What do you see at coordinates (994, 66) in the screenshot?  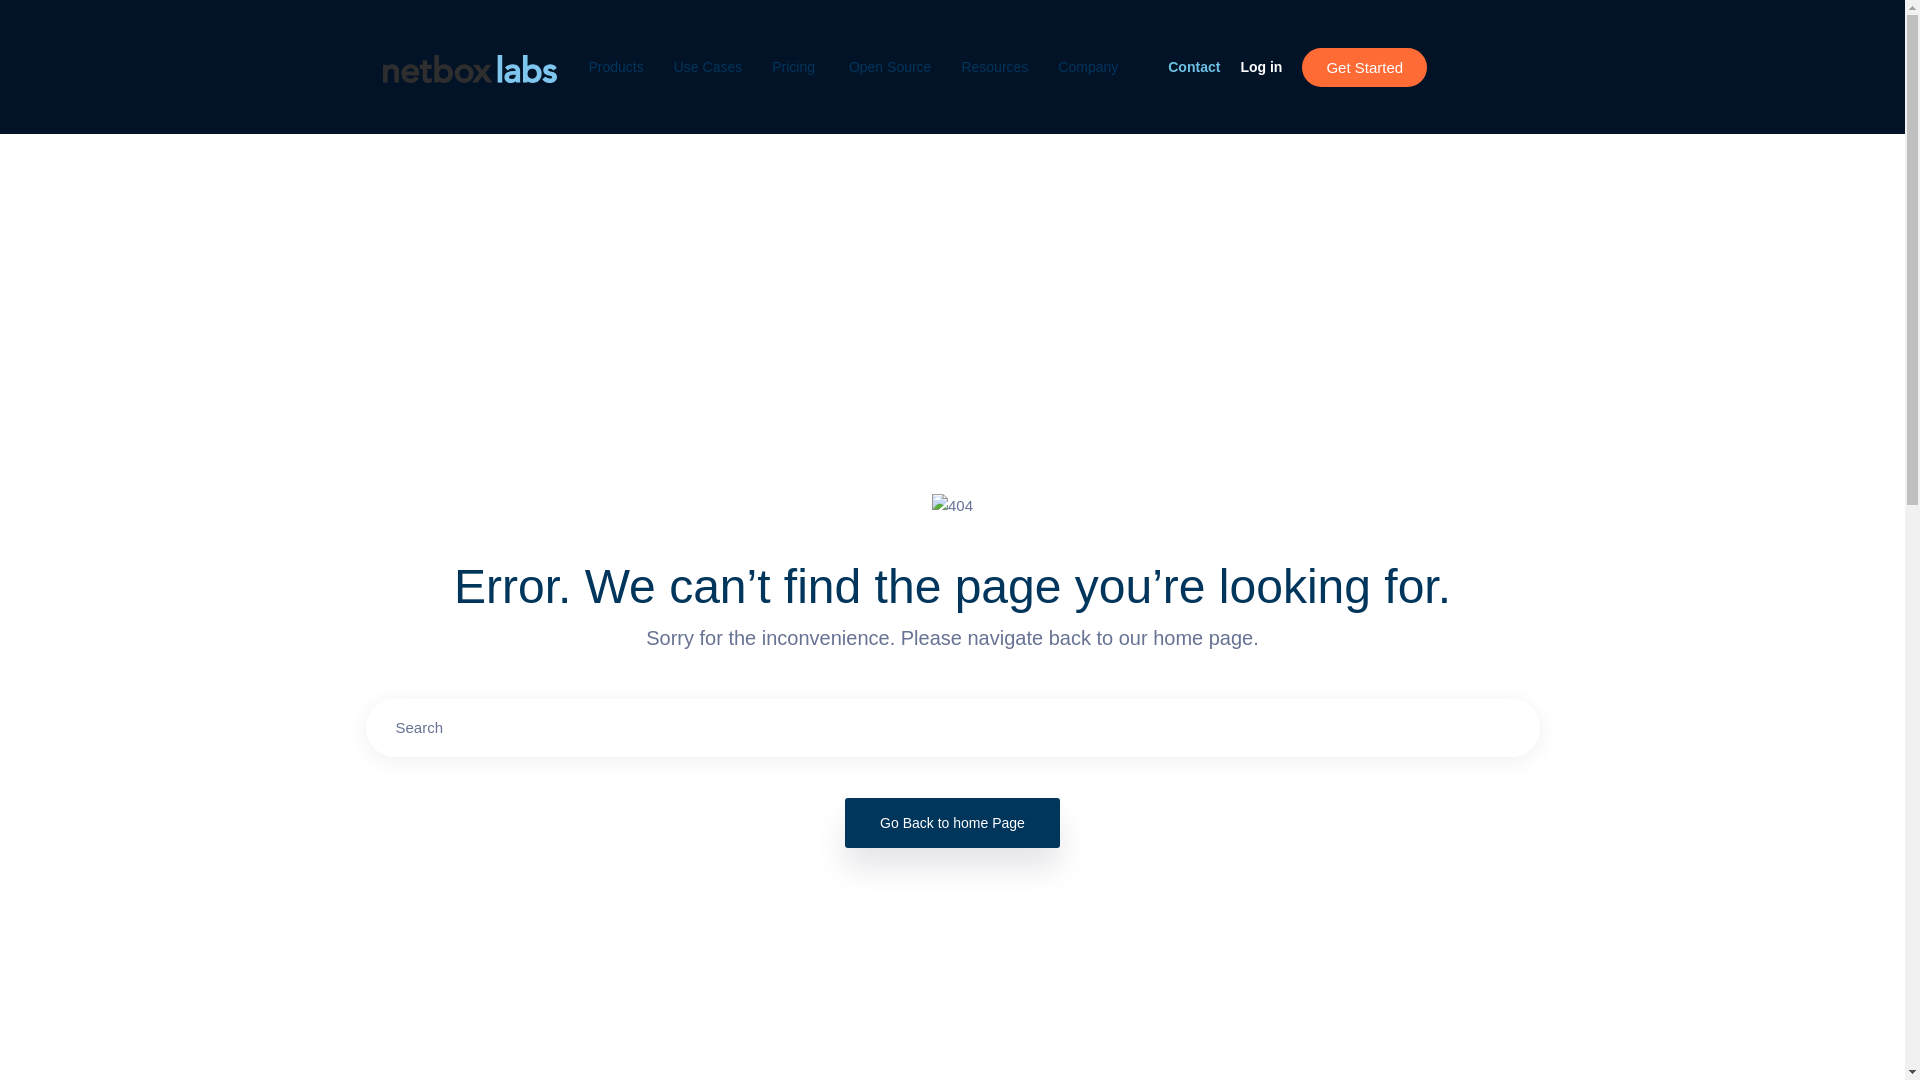 I see `Resources` at bounding box center [994, 66].